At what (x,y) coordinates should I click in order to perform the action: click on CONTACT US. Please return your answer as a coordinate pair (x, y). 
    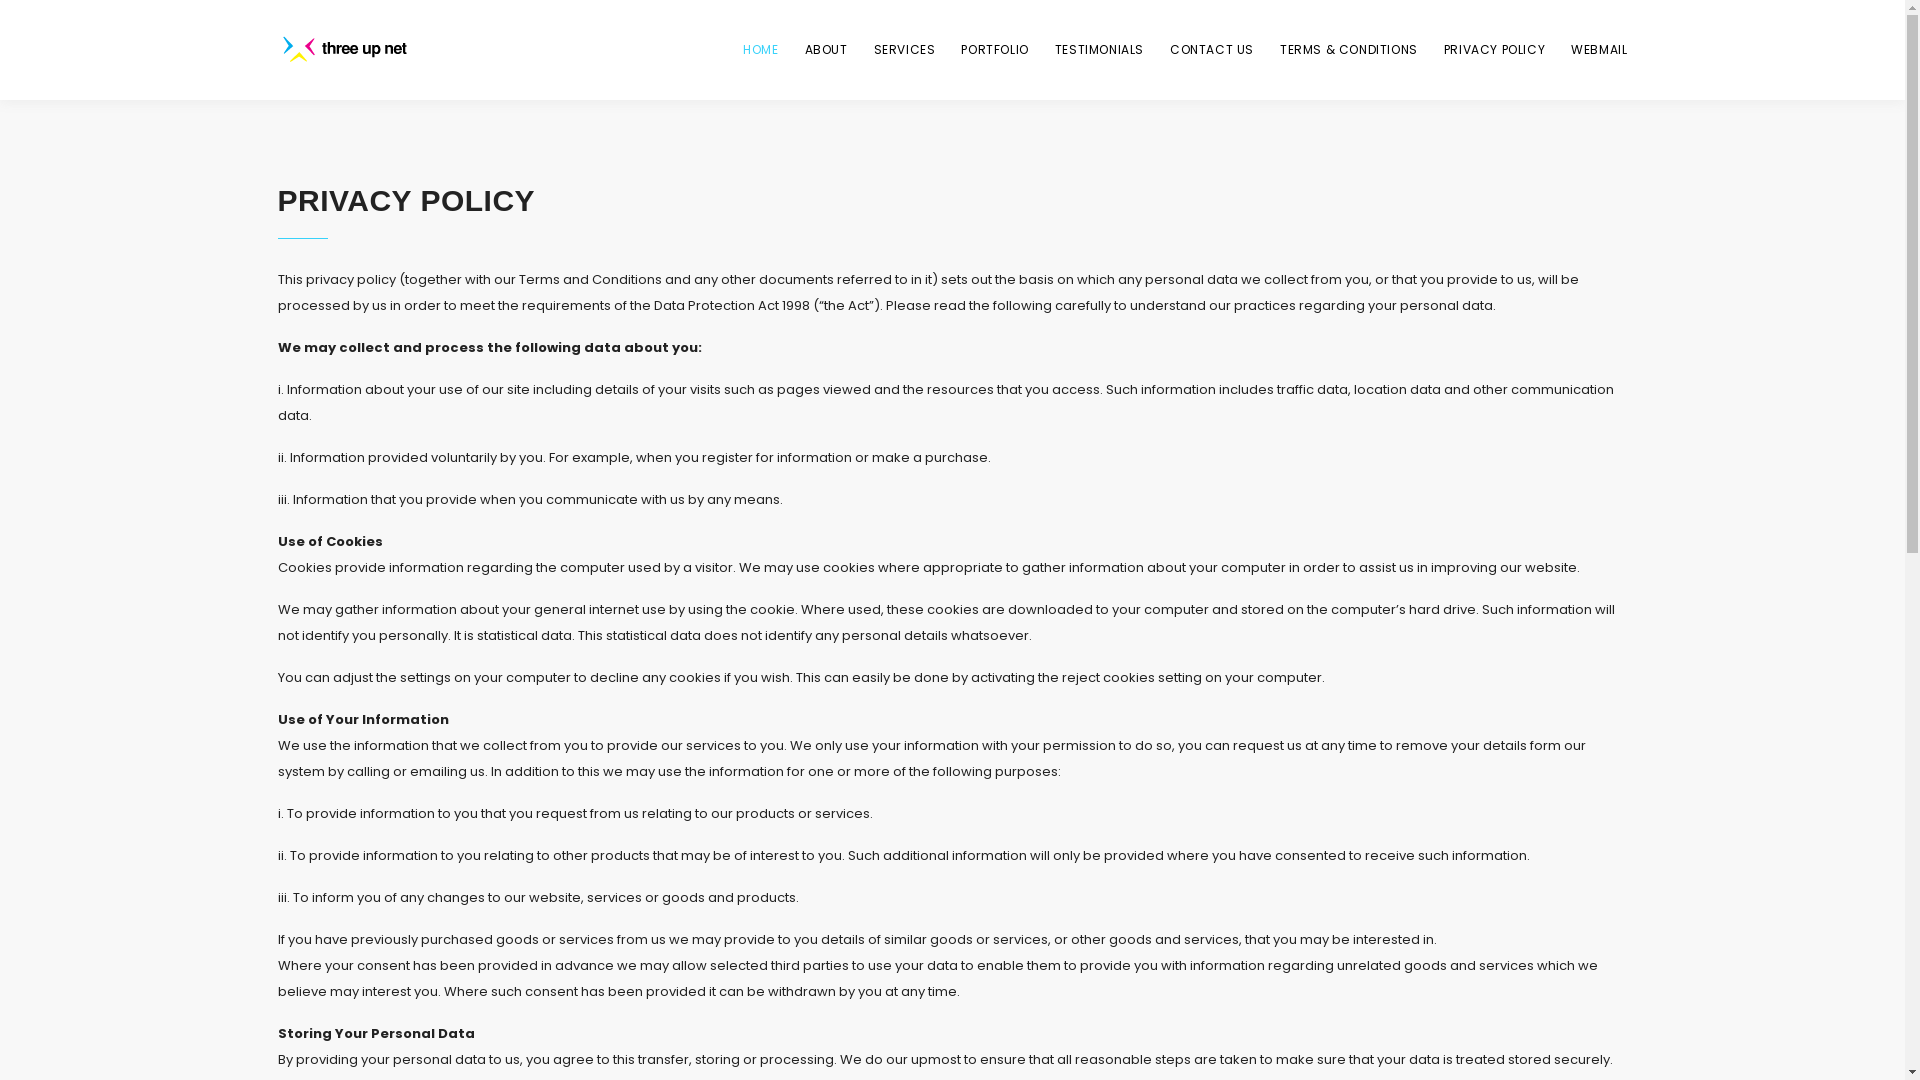
    Looking at the image, I should click on (1212, 50).